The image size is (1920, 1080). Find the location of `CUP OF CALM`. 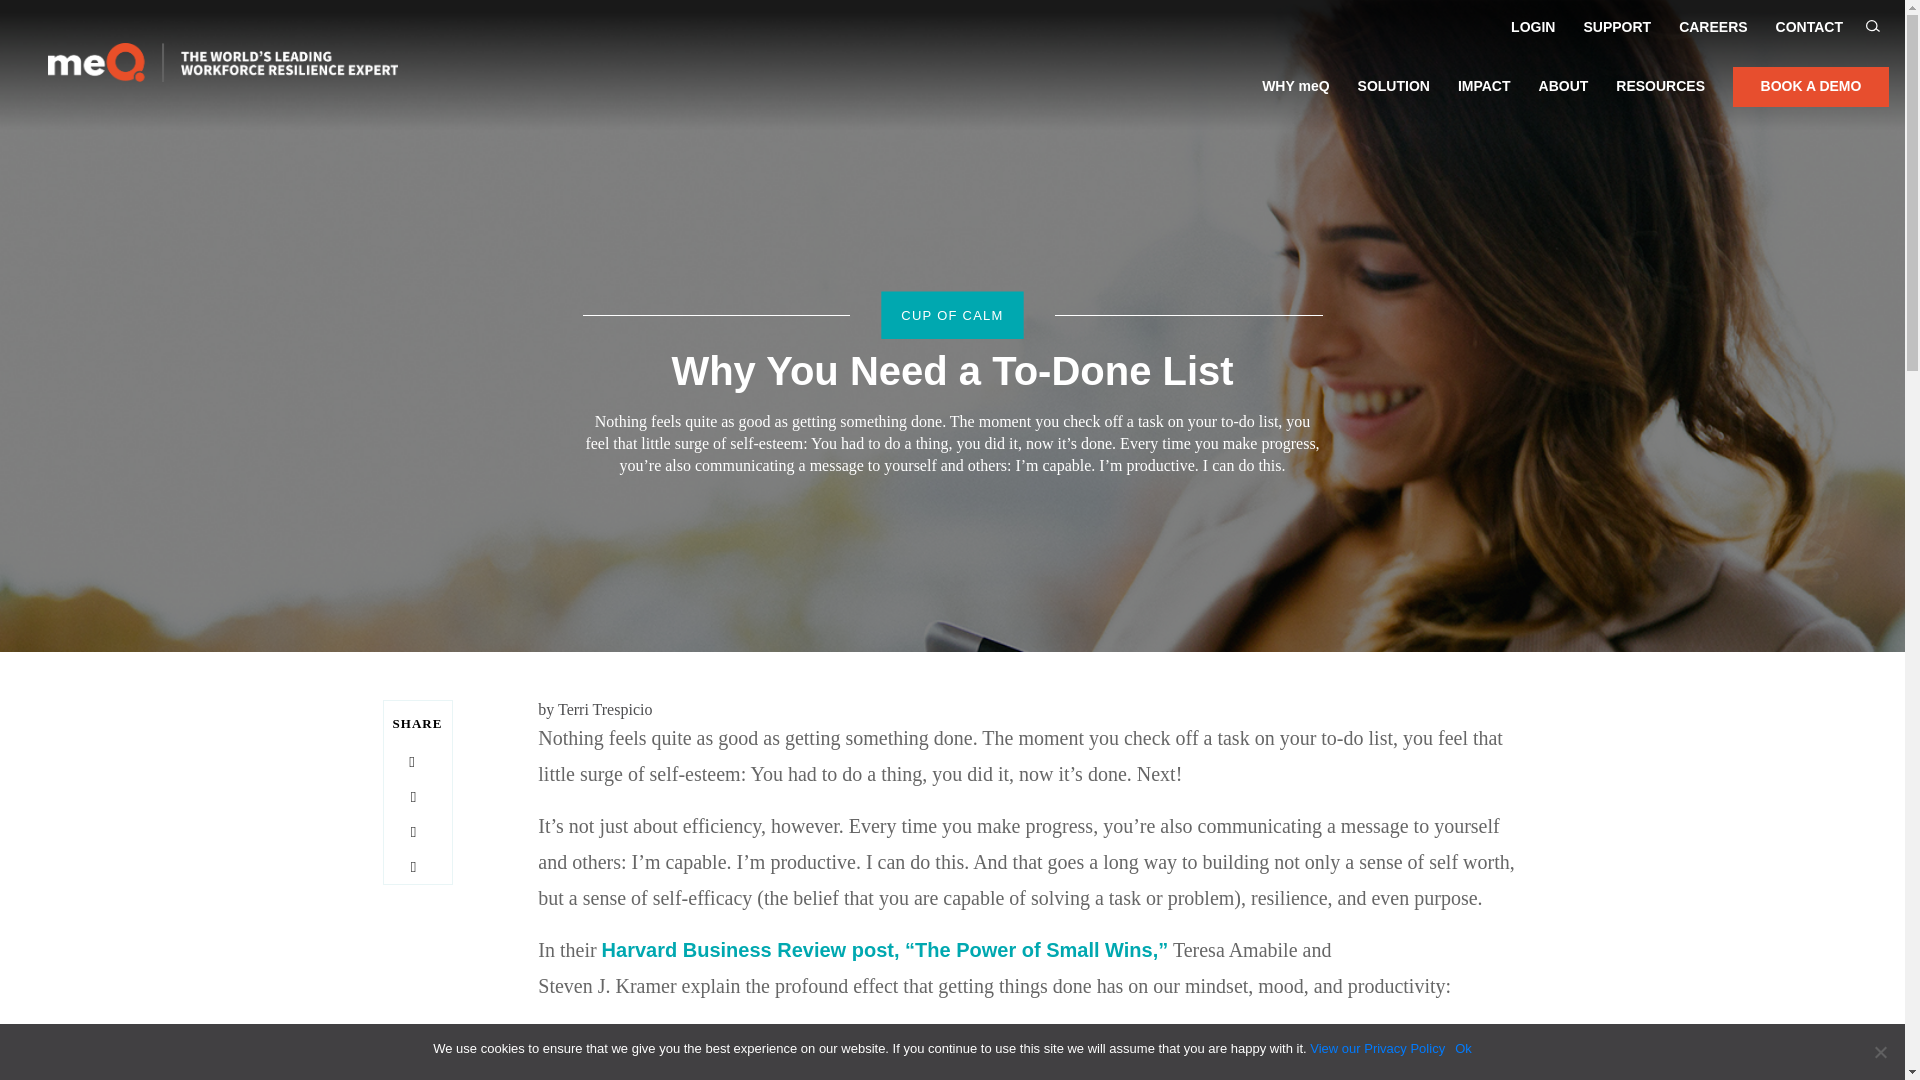

CUP OF CALM is located at coordinates (951, 315).